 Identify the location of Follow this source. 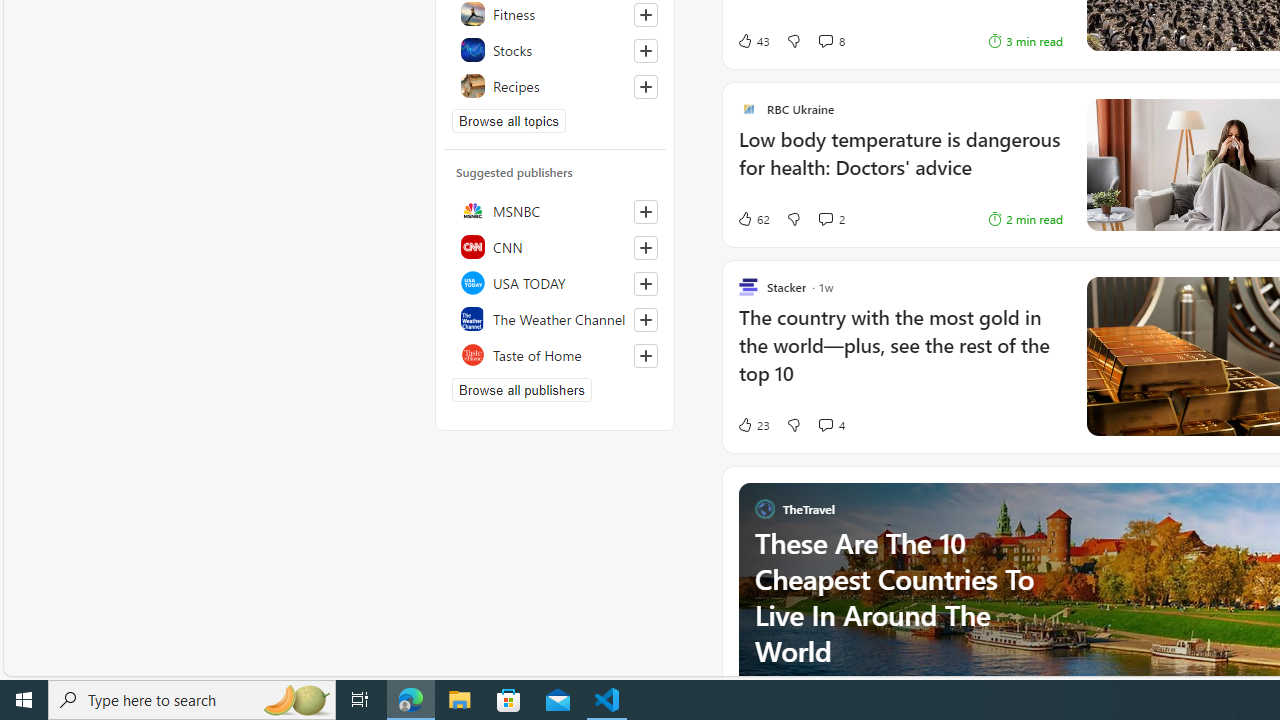
(646, 356).